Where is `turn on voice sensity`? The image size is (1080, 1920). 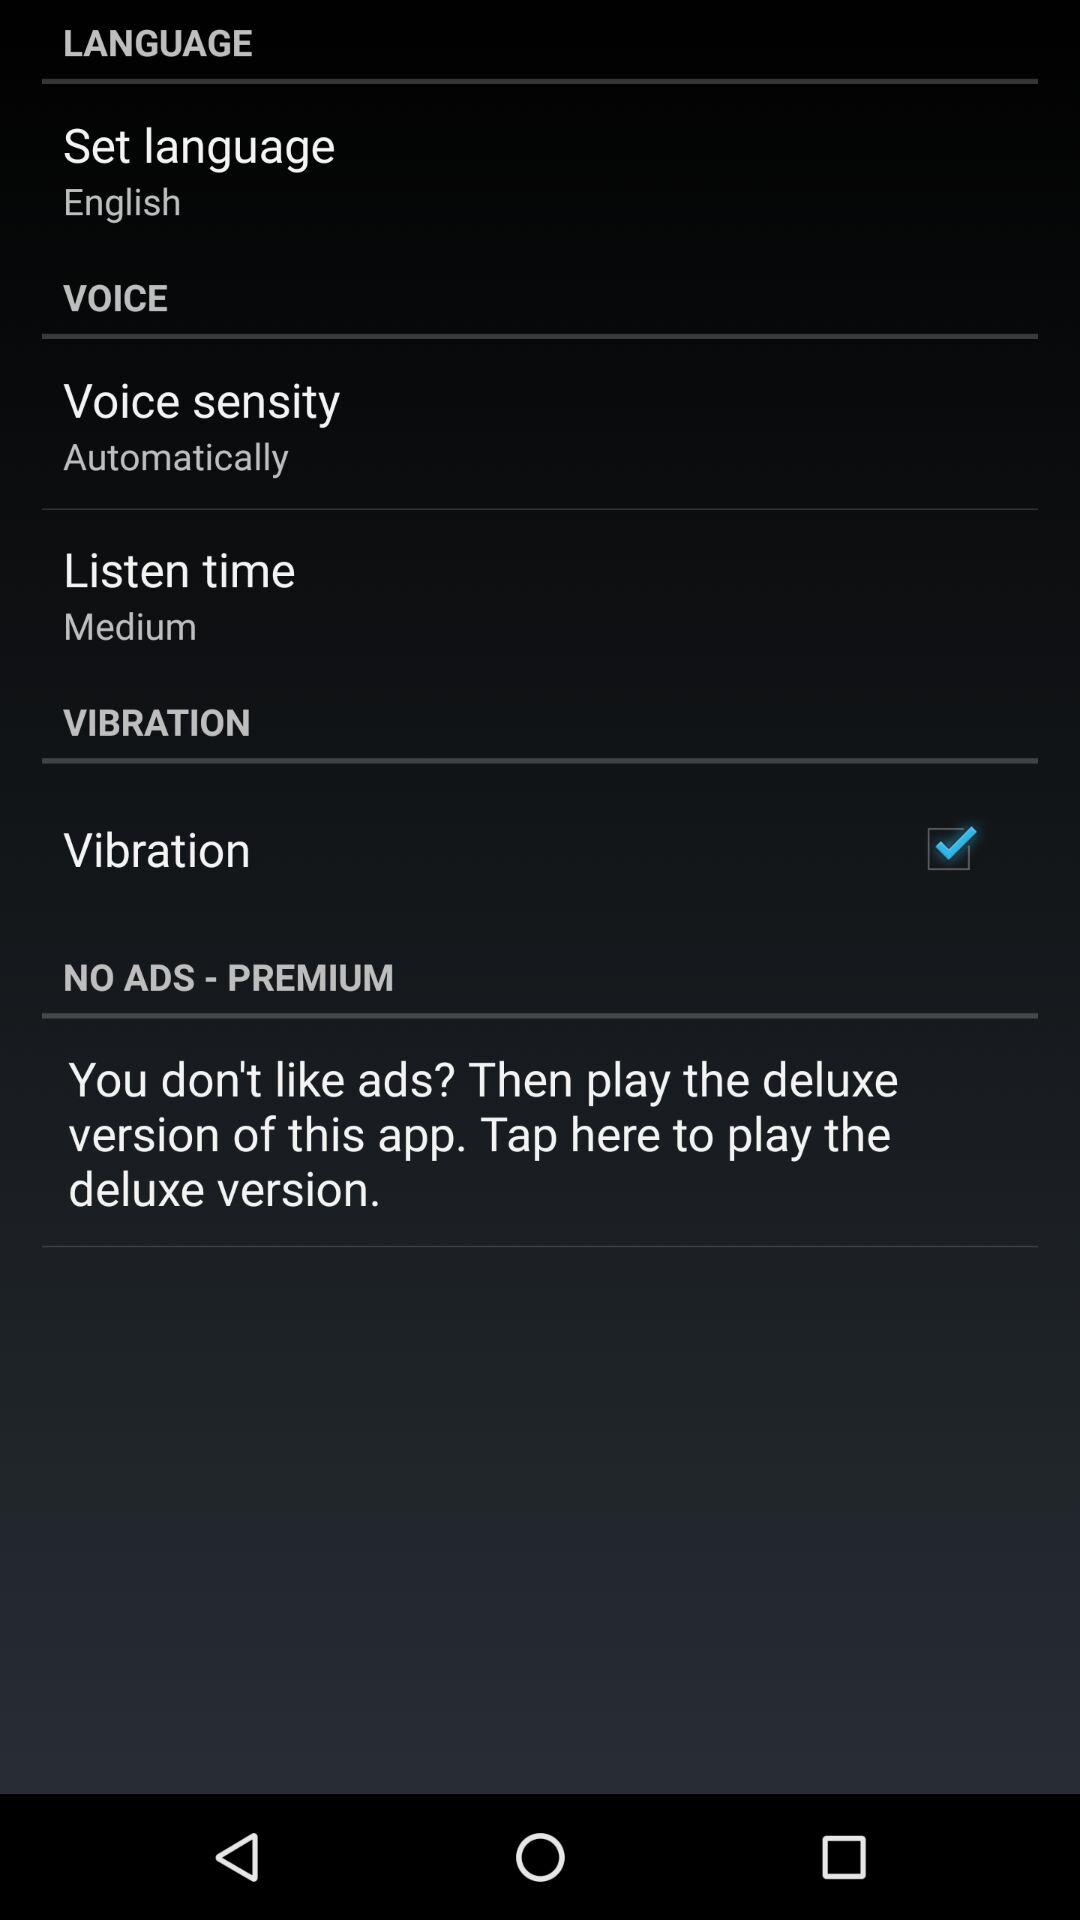
turn on voice sensity is located at coordinates (202, 399).